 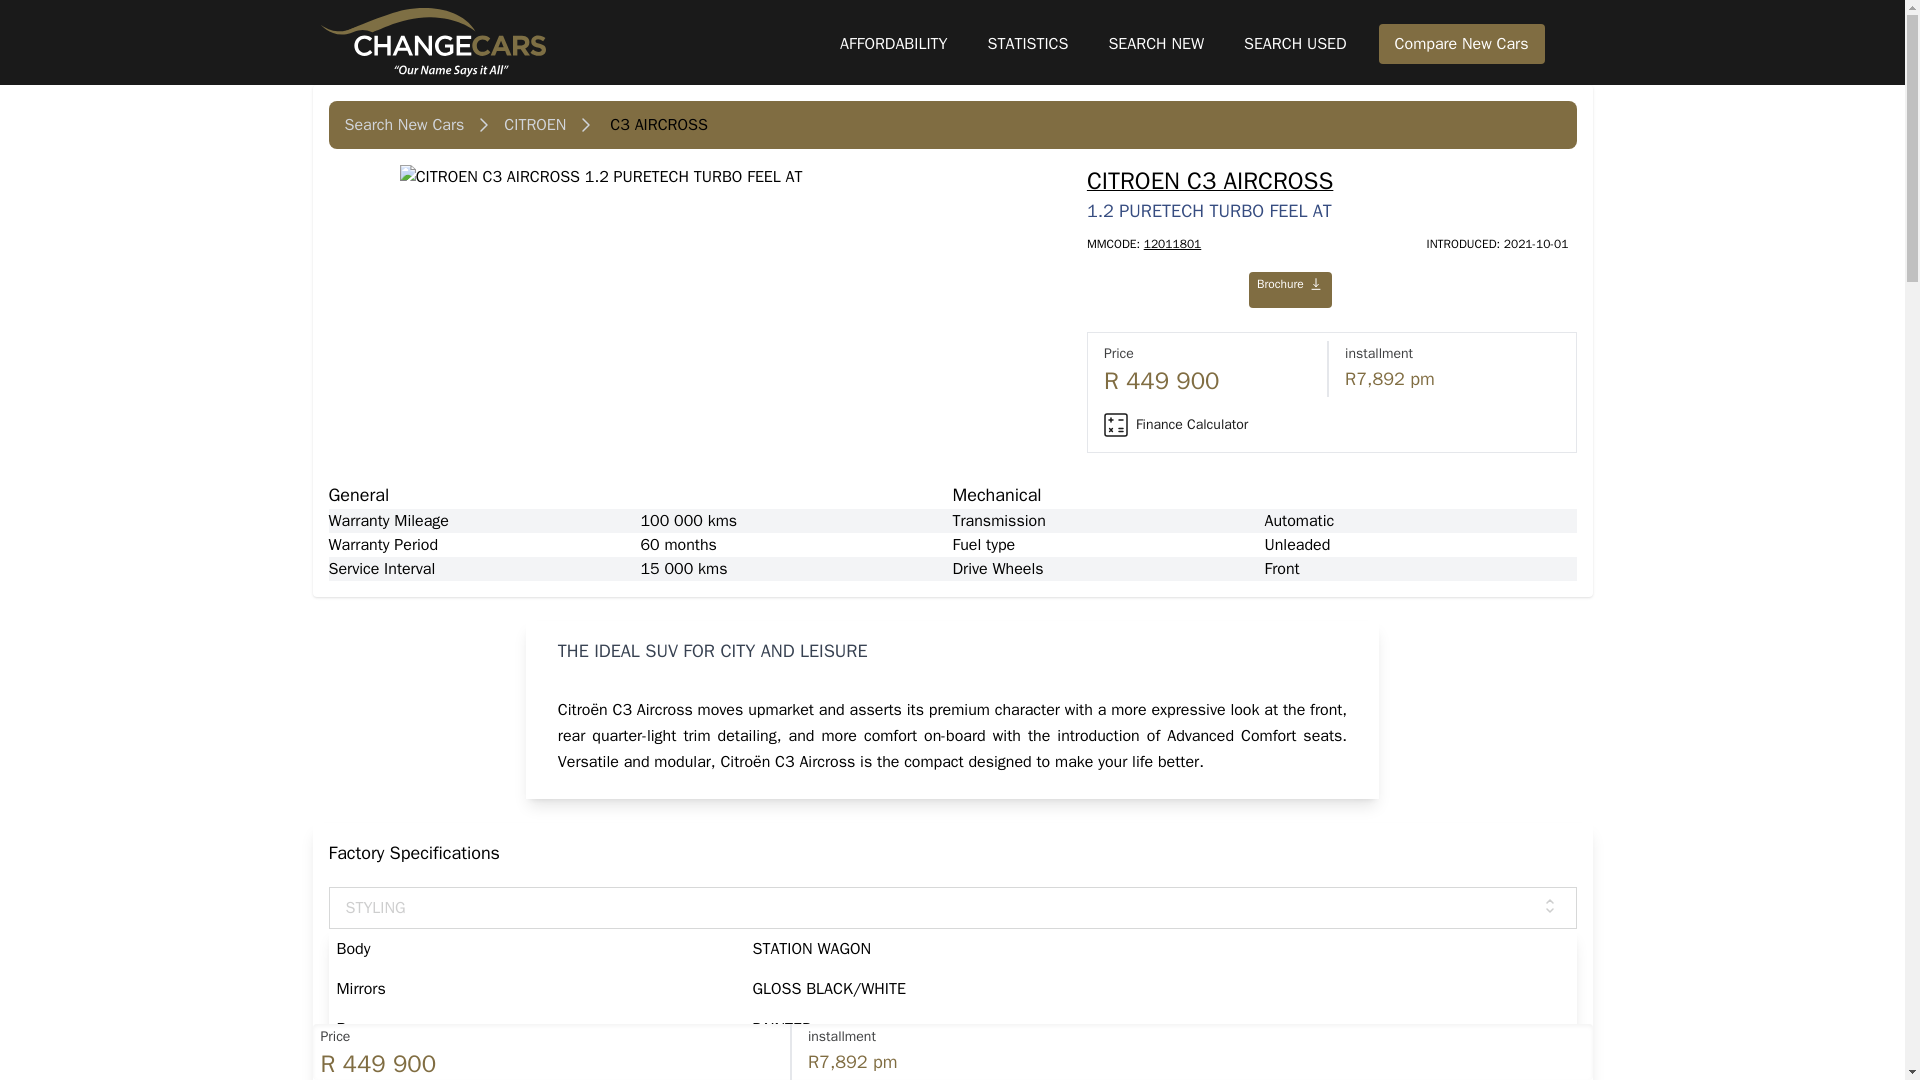 What do you see at coordinates (534, 125) in the screenshot?
I see `View all CITROENs` at bounding box center [534, 125].